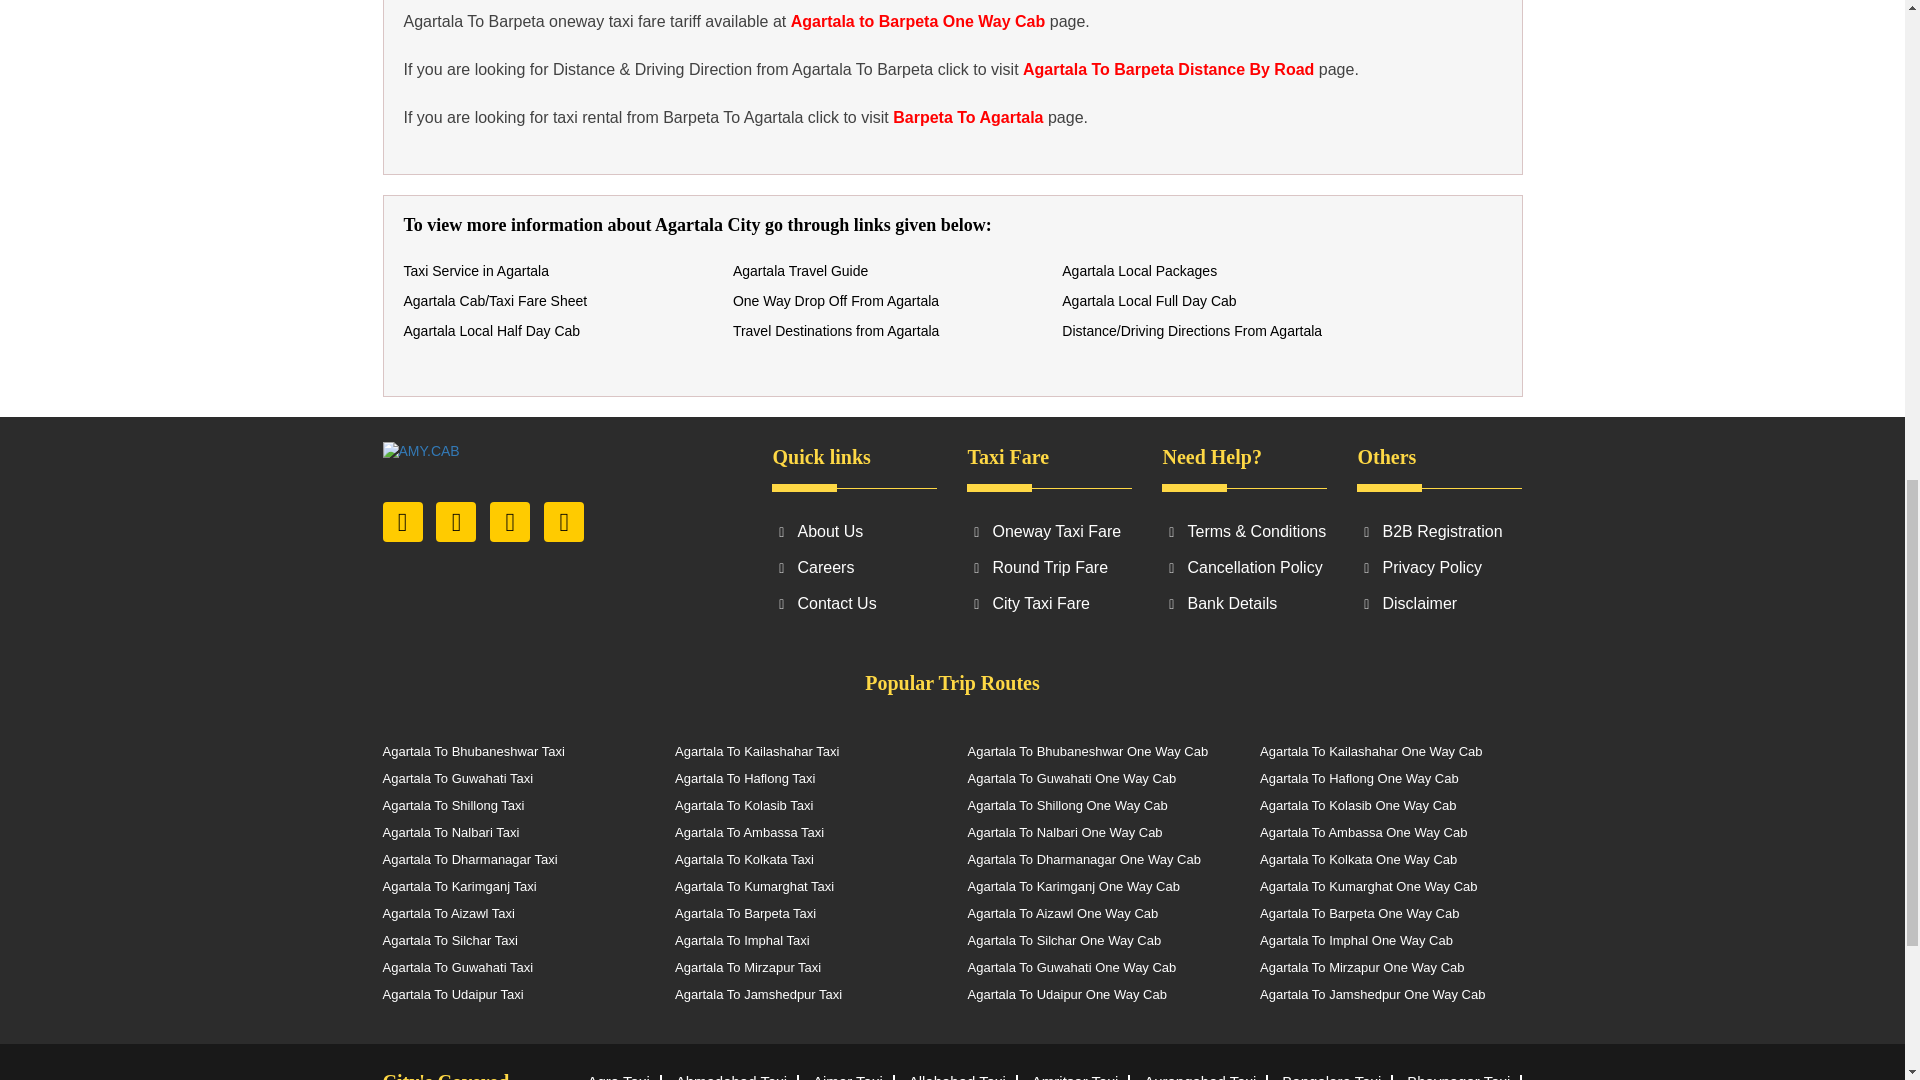 The width and height of the screenshot is (1920, 1080). I want to click on Barpeta To Agartala, so click(967, 118).